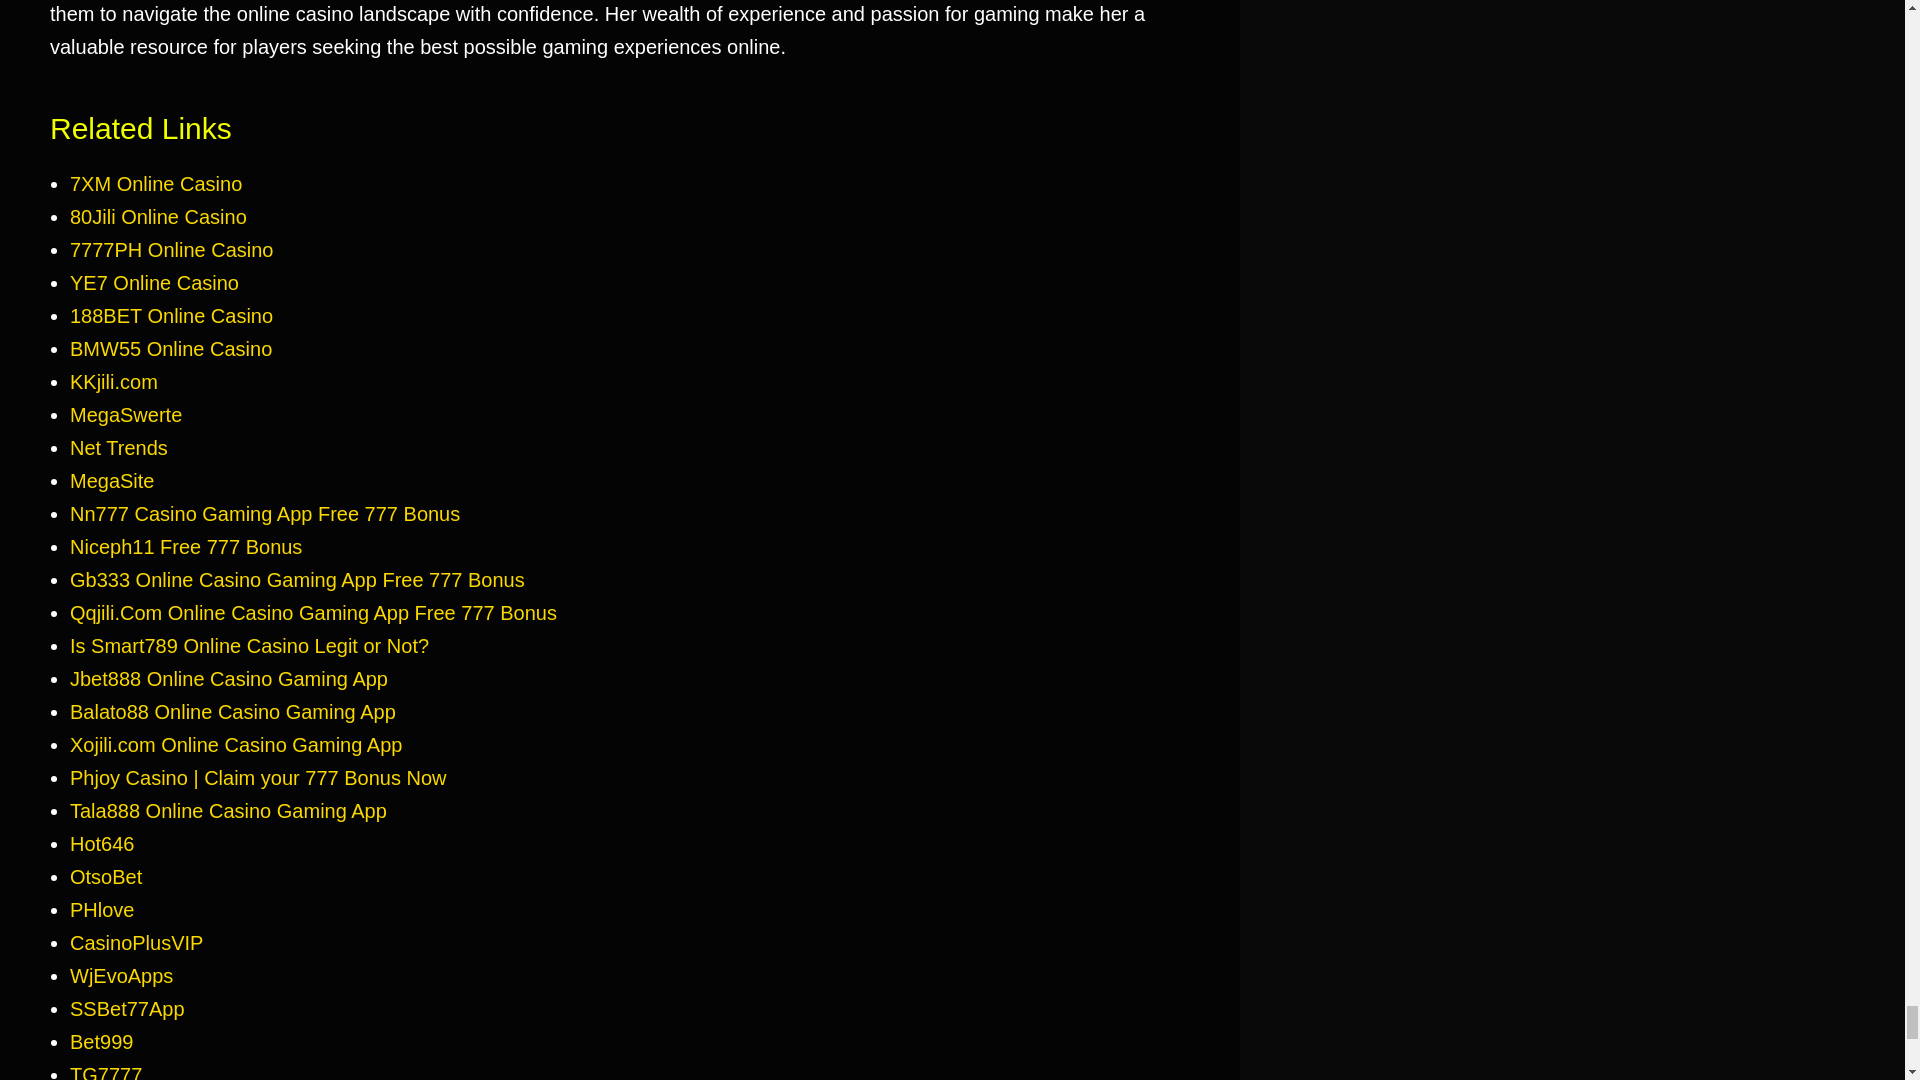  What do you see at coordinates (185, 546) in the screenshot?
I see `Niceph11 Free 777 Bonus` at bounding box center [185, 546].